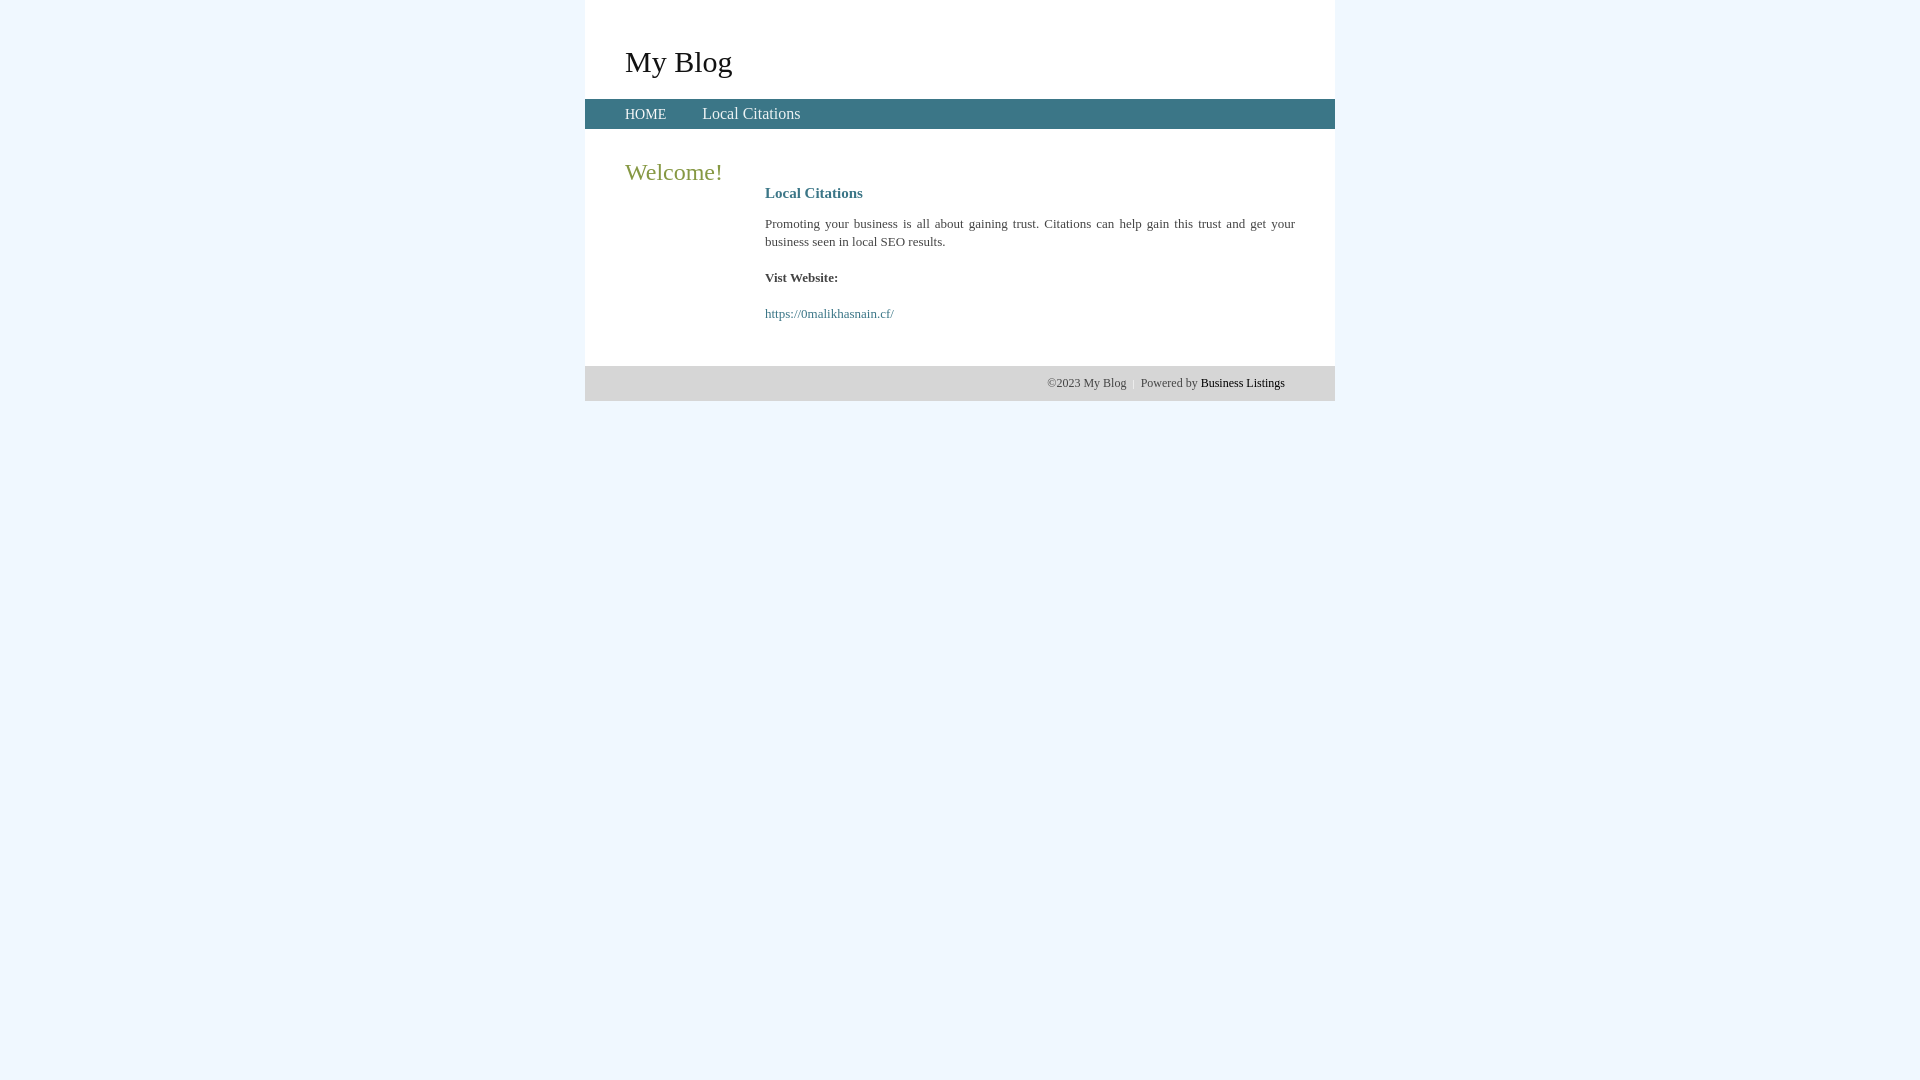 This screenshot has height=1080, width=1920. What do you see at coordinates (646, 114) in the screenshot?
I see `HOME` at bounding box center [646, 114].